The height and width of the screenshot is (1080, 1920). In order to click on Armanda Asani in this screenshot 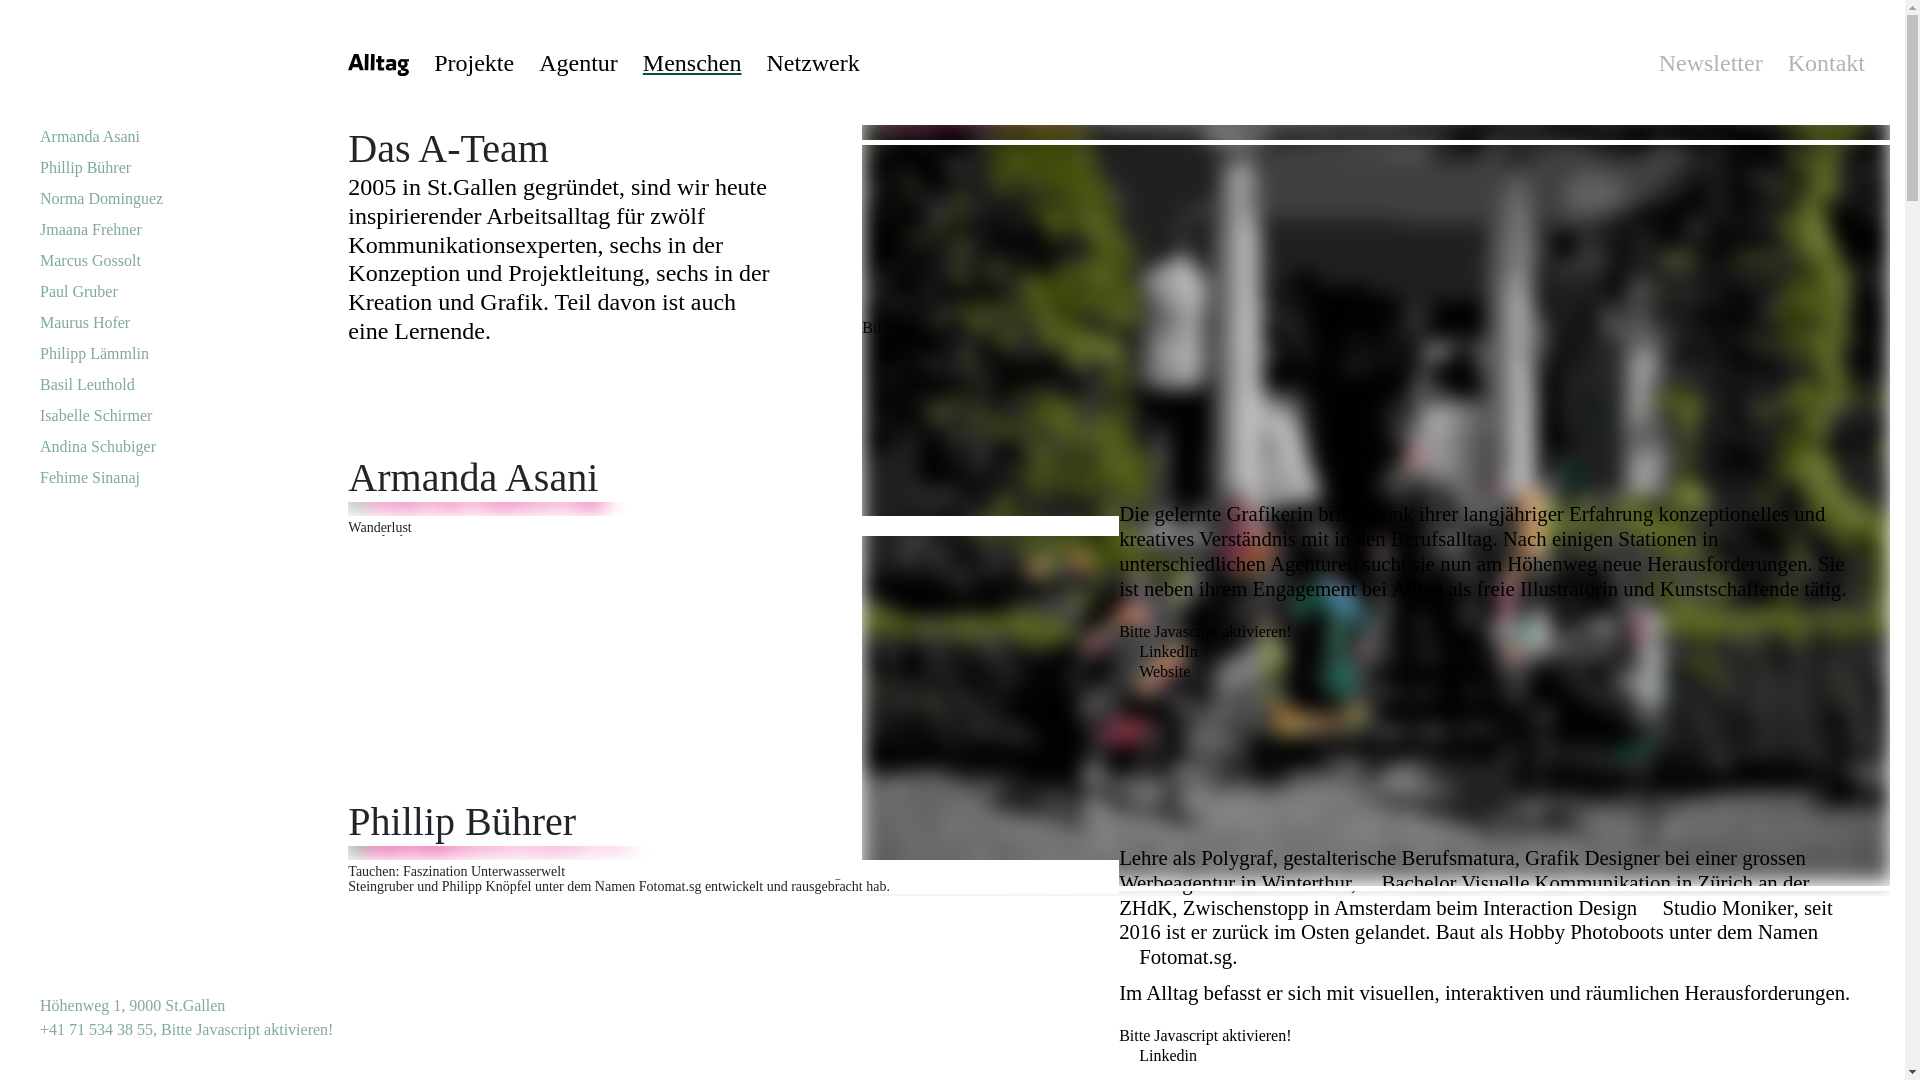, I will do `click(136, 140)`.